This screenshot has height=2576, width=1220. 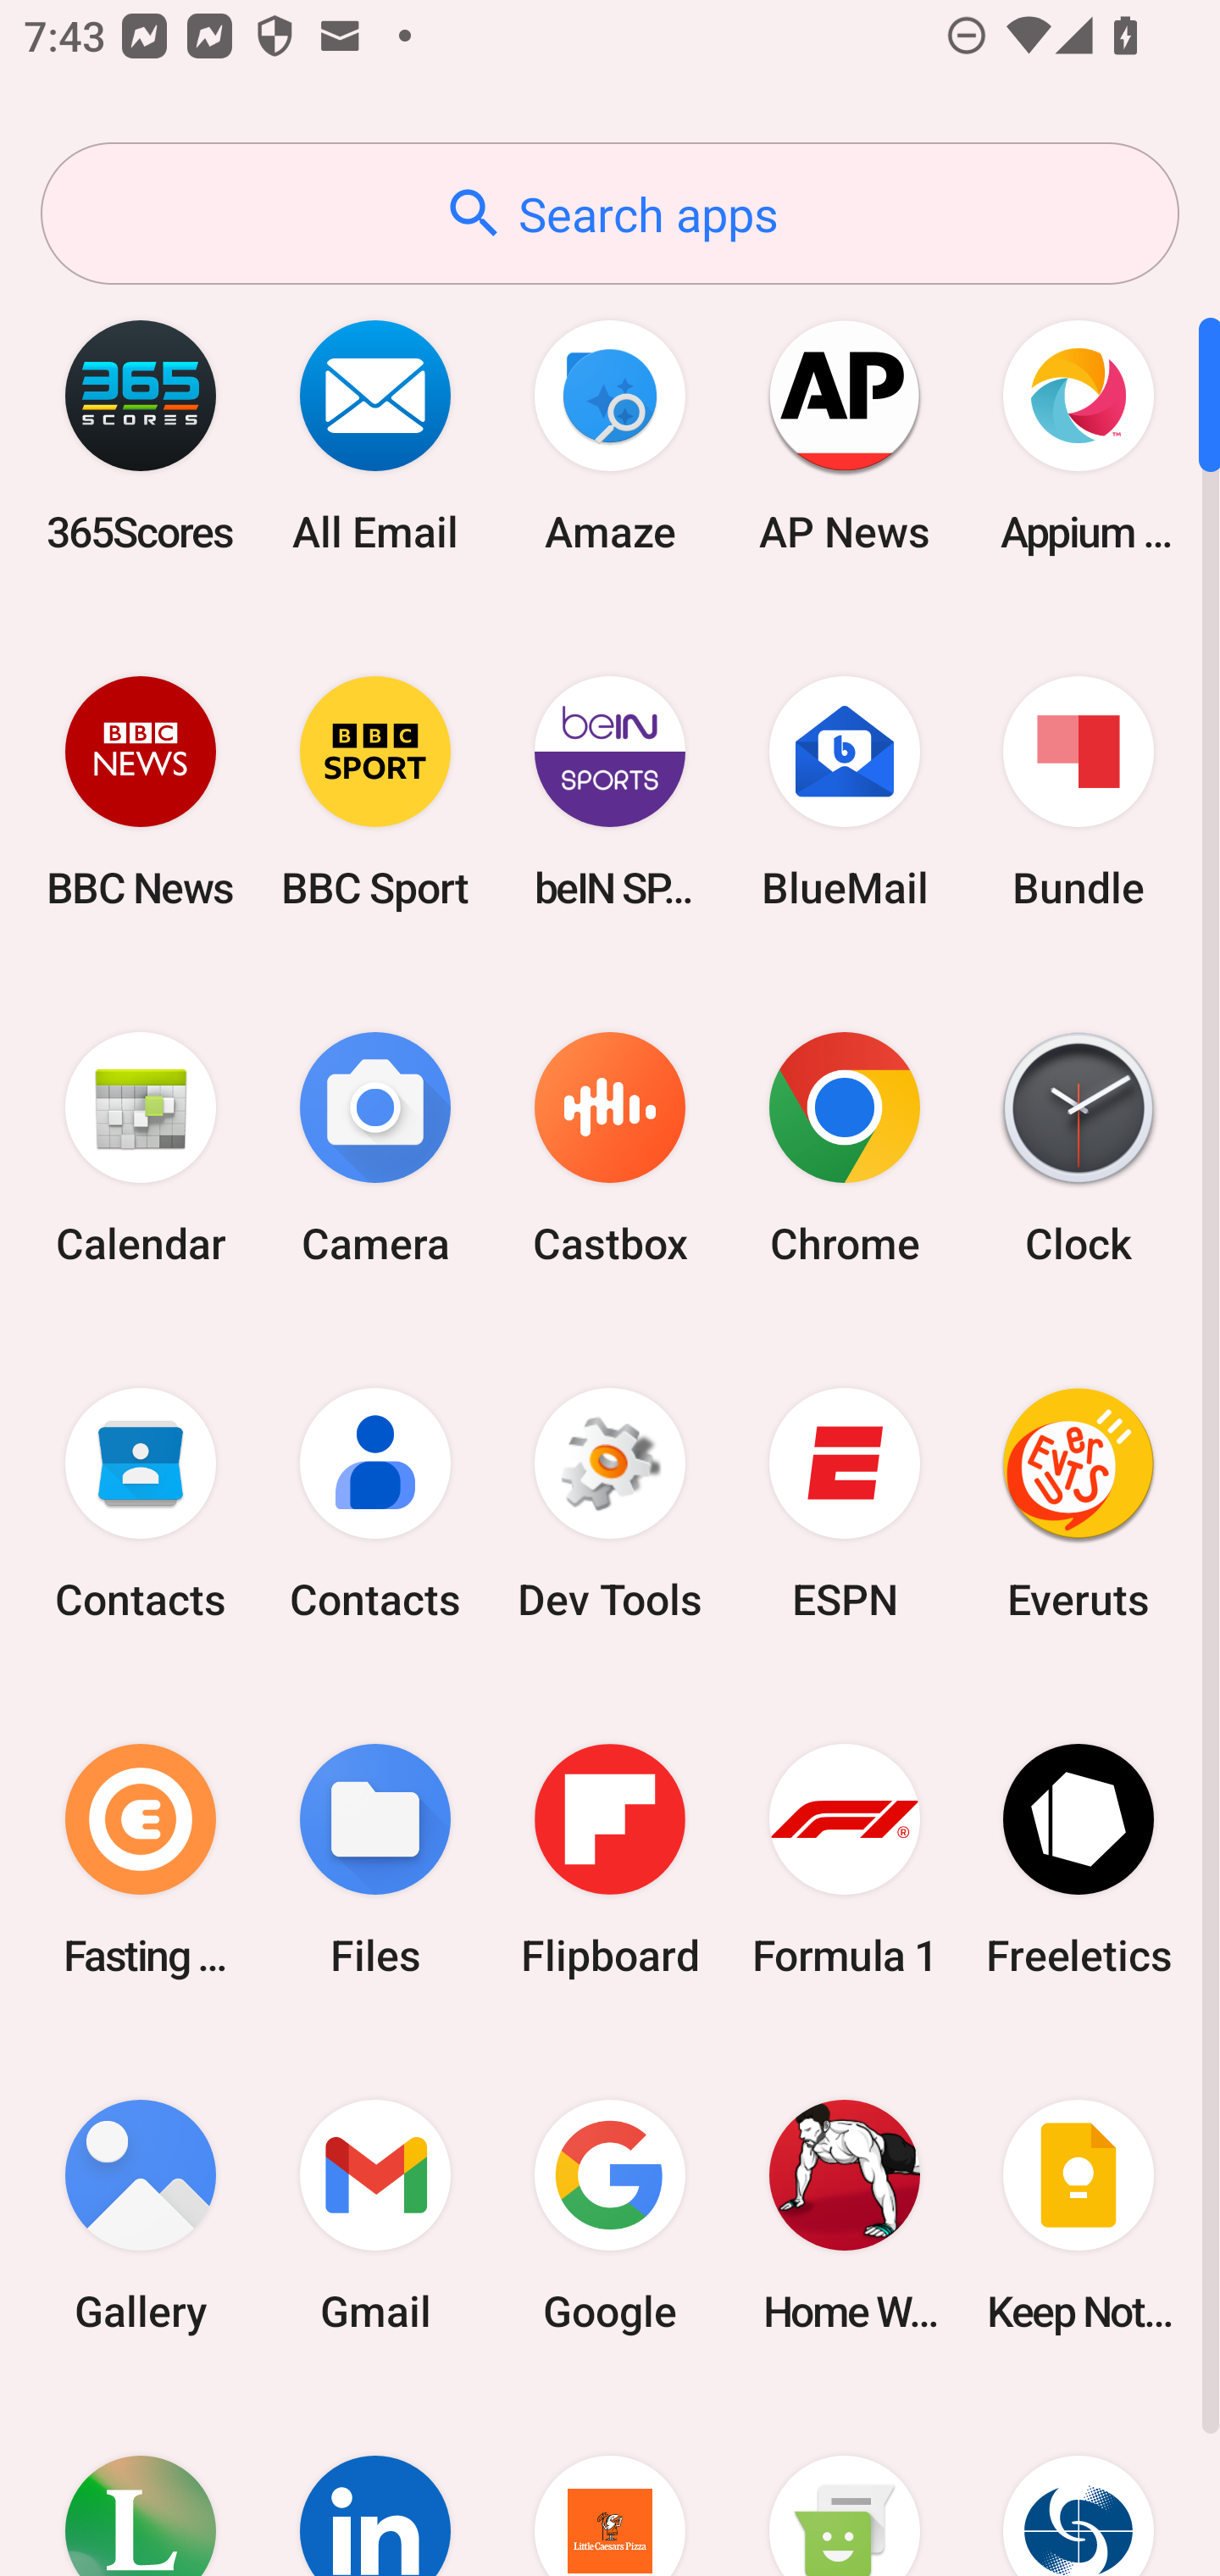 I want to click on Gmail, so click(x=375, y=2215).